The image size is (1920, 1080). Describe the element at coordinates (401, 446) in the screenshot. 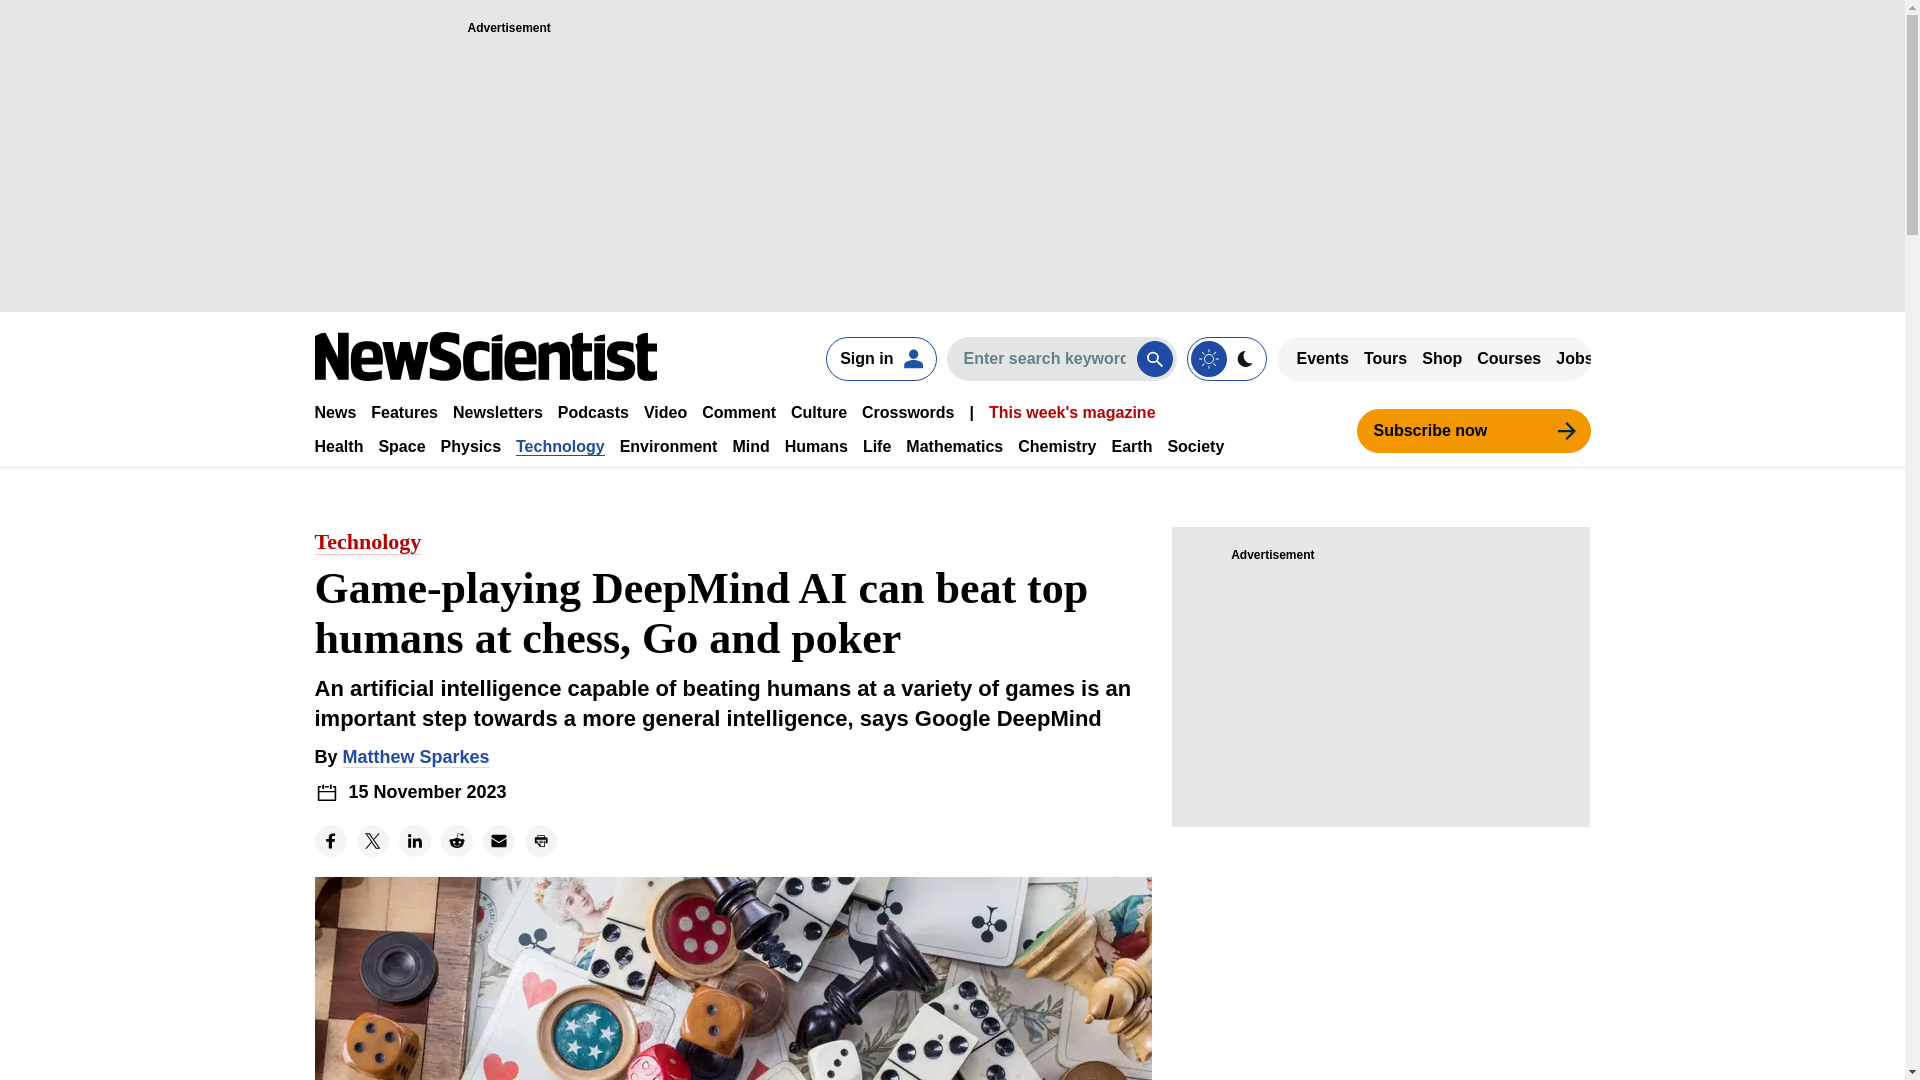

I see `Space` at that location.